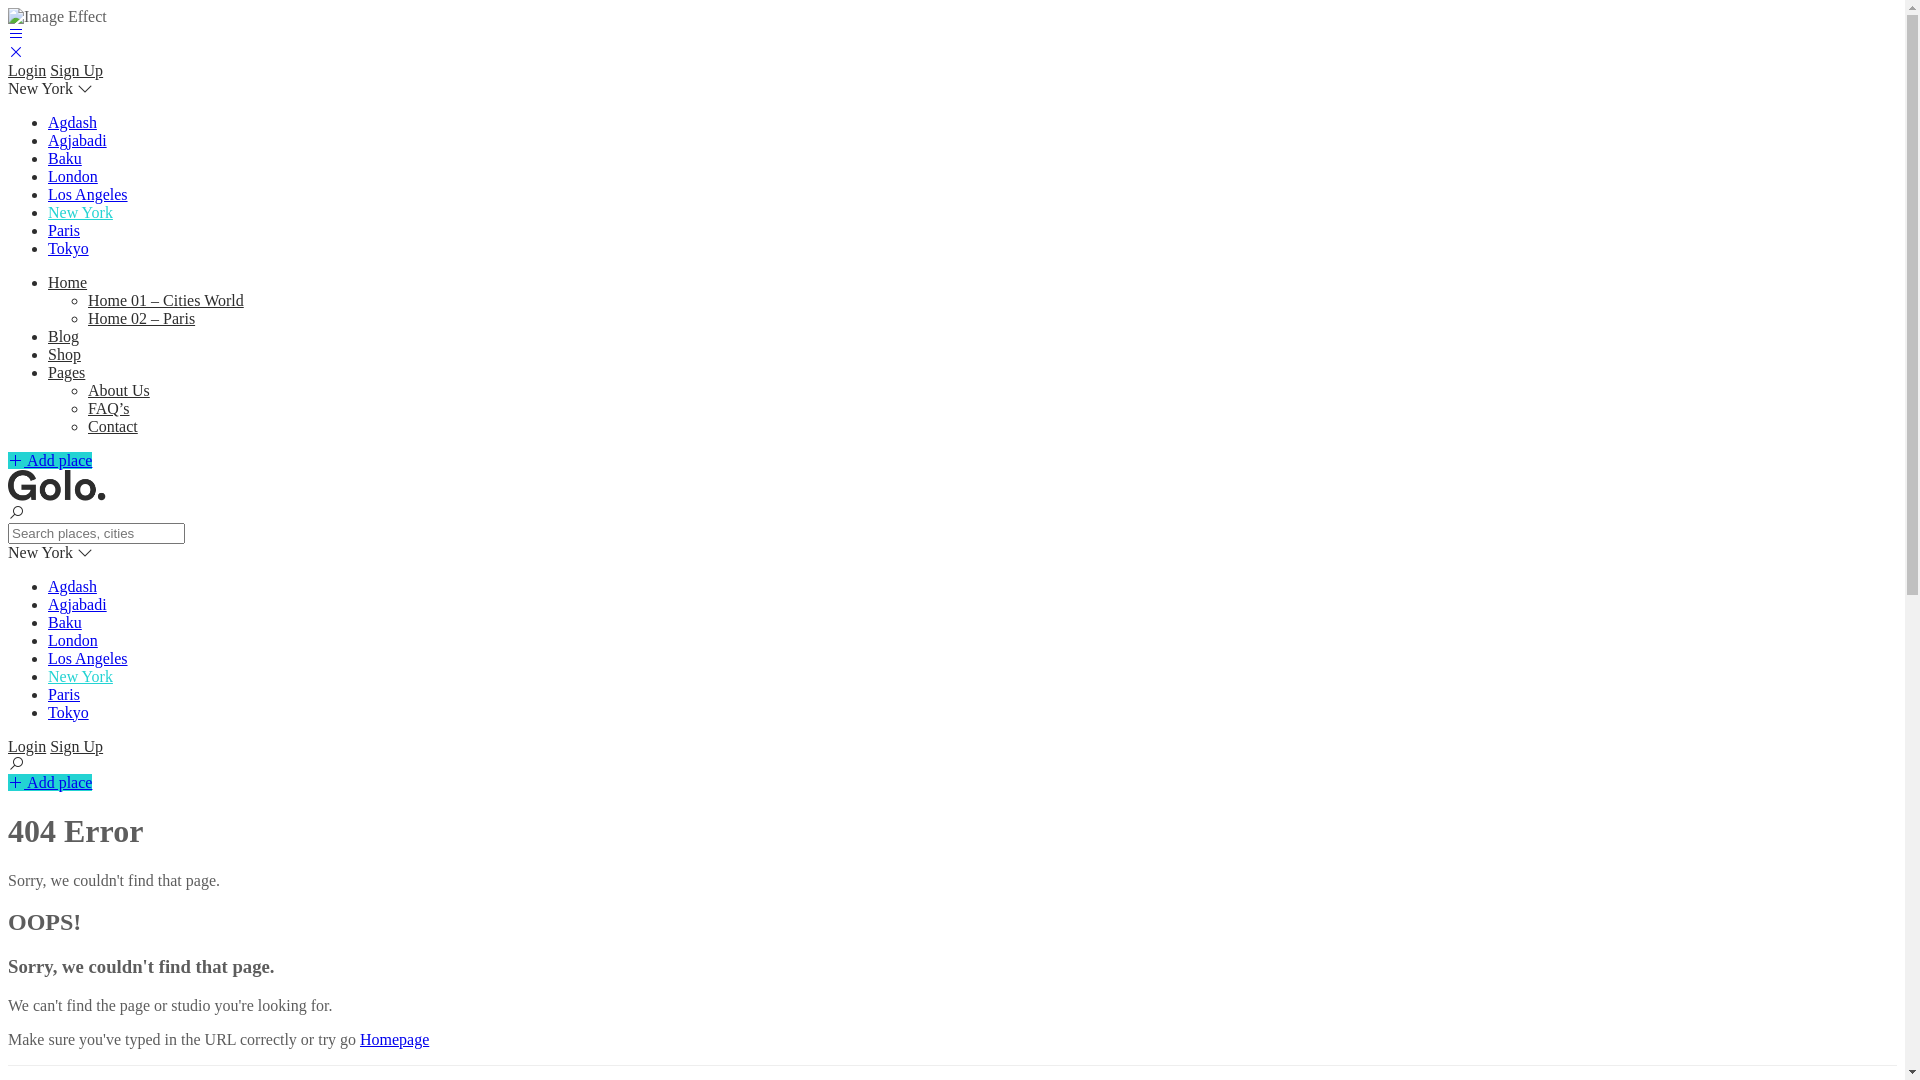  Describe the element at coordinates (88, 658) in the screenshot. I see `Los Angeles` at that location.